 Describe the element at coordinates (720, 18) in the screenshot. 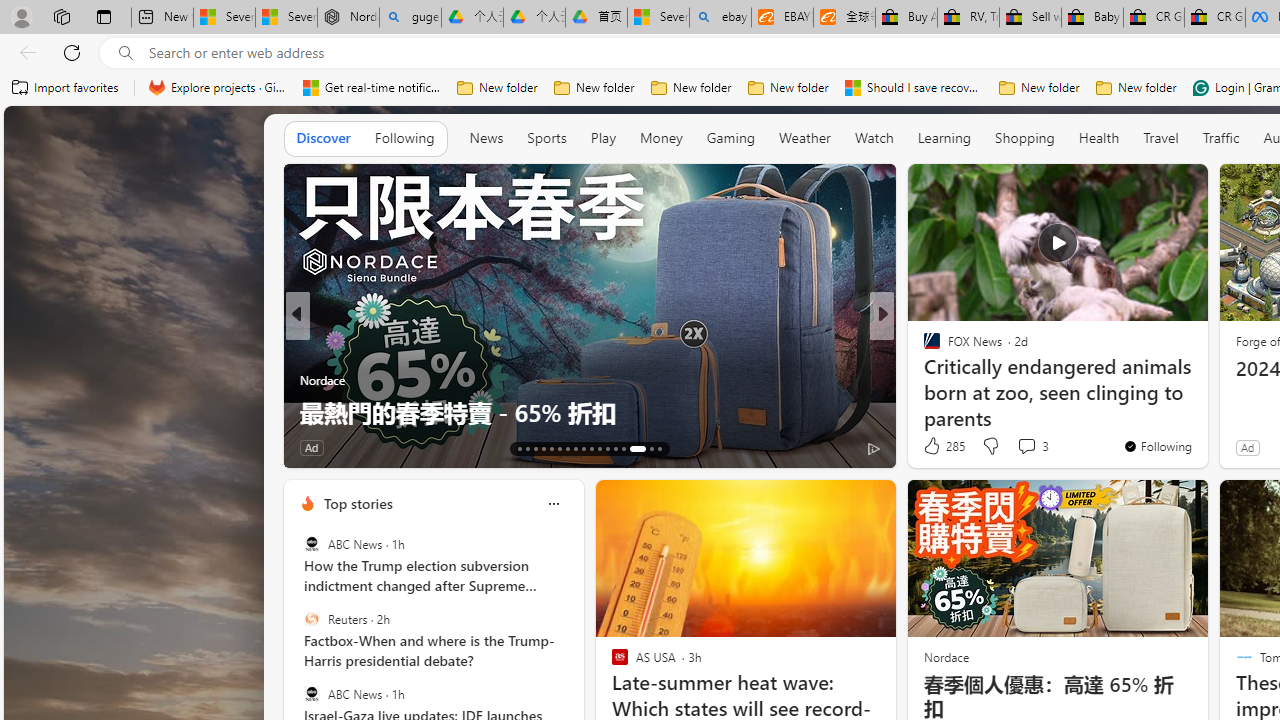

I see `ebay - Search` at that location.